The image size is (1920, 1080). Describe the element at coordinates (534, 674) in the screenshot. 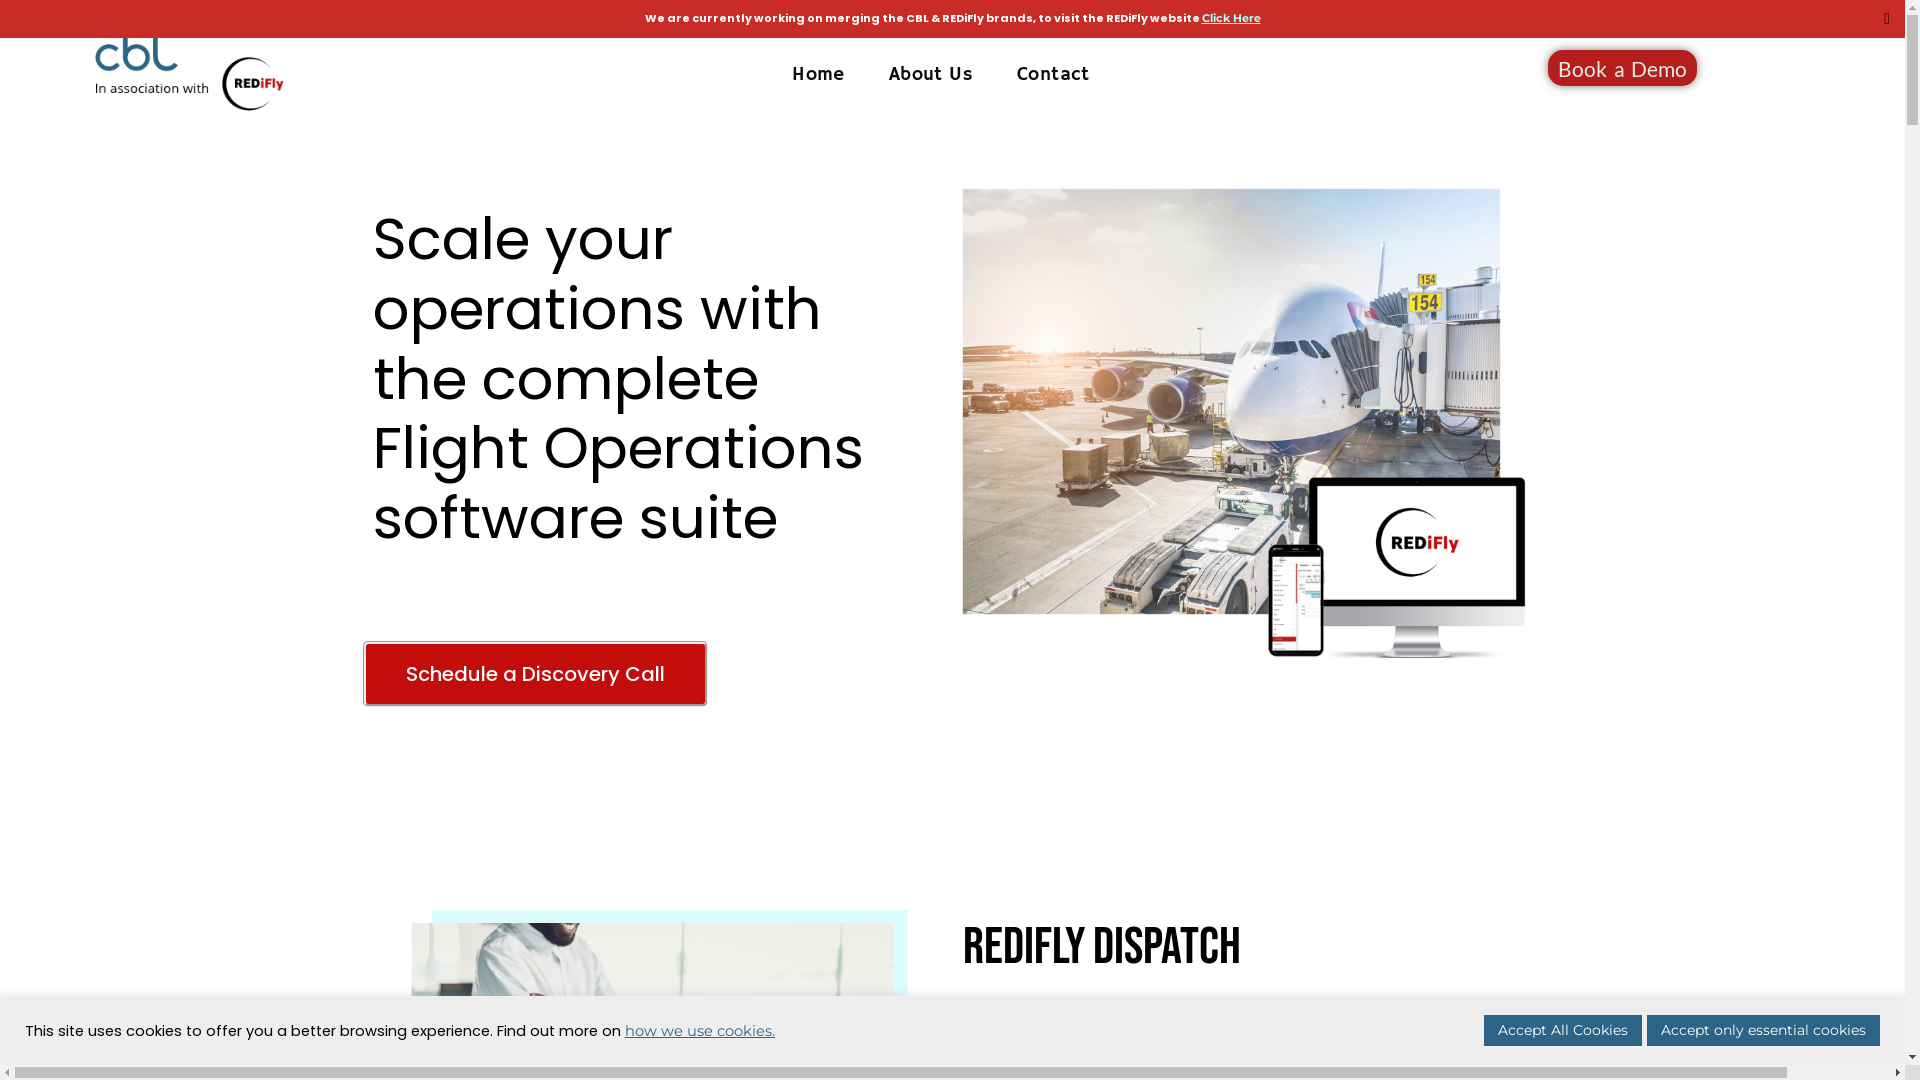

I see `Schedule a Discovery Call` at that location.